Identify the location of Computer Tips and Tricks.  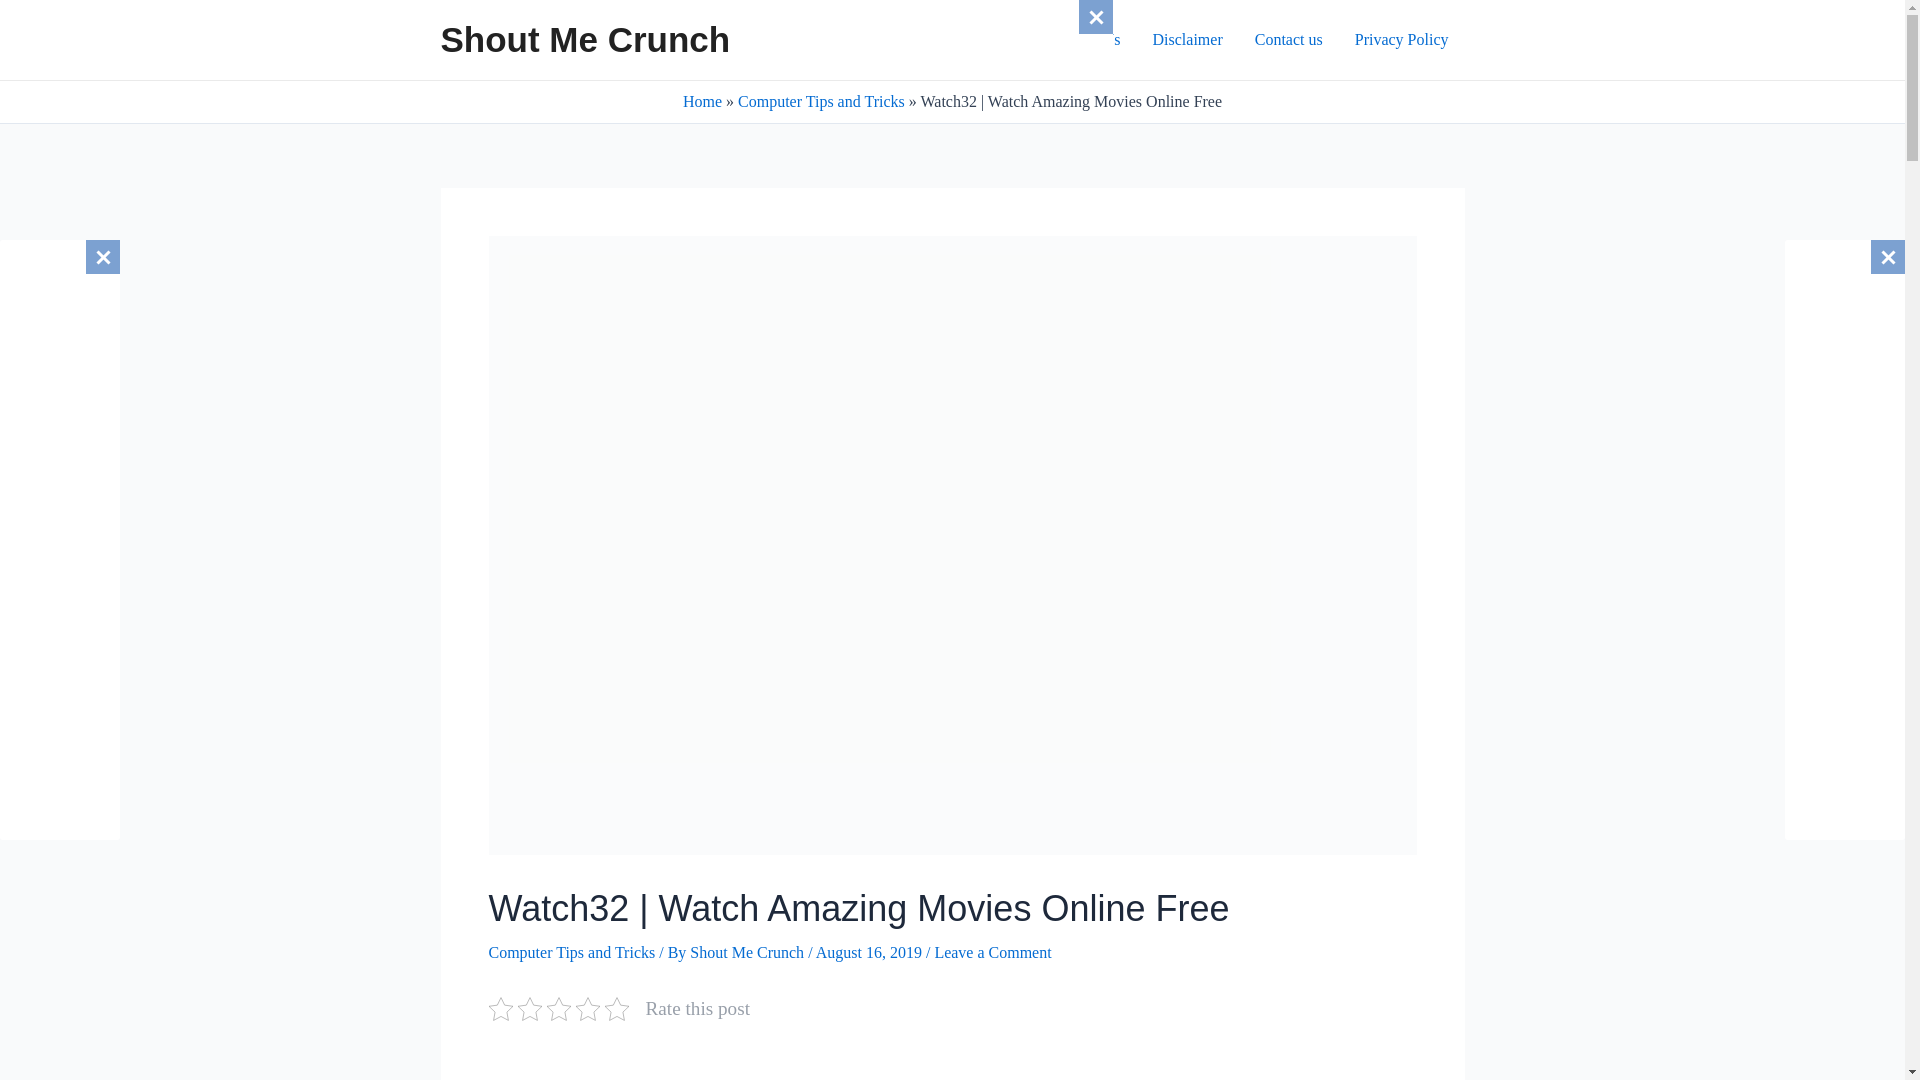
(820, 101).